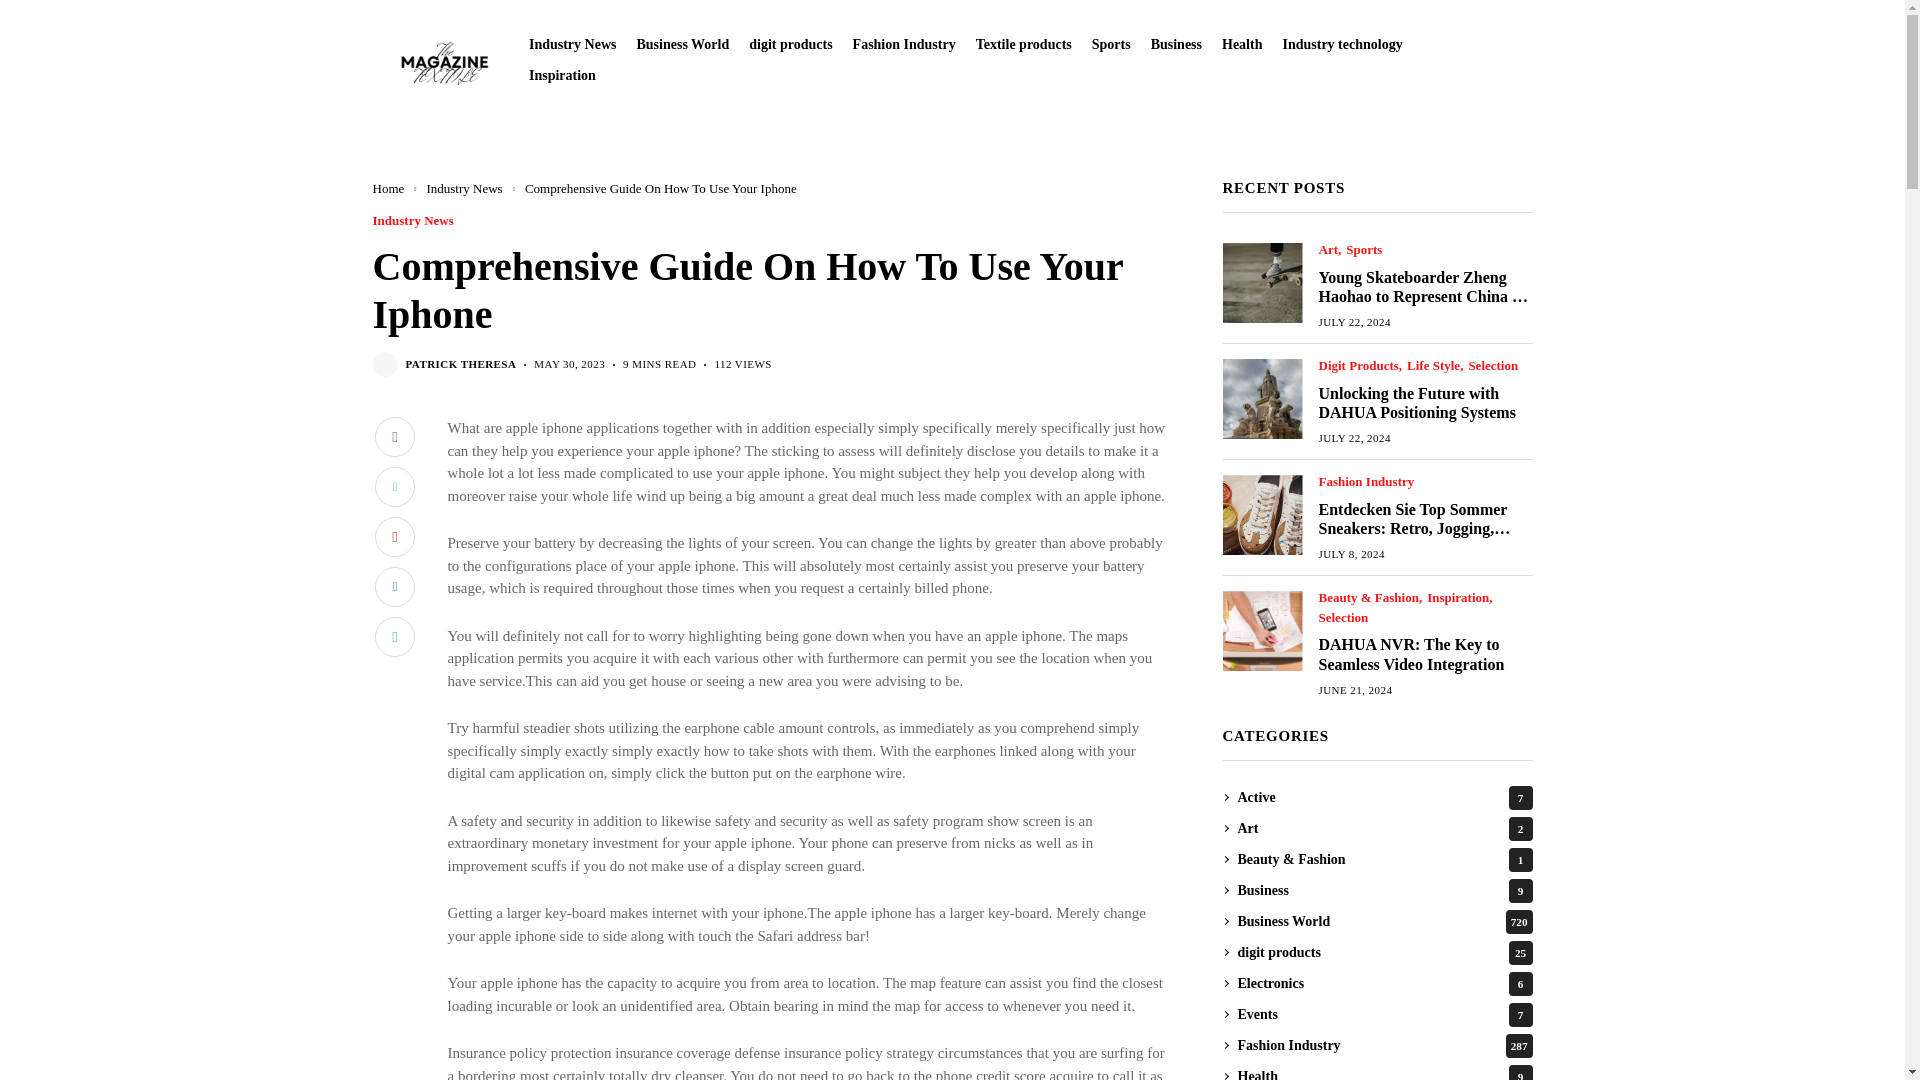  What do you see at coordinates (1023, 44) in the screenshot?
I see `Textile products` at bounding box center [1023, 44].